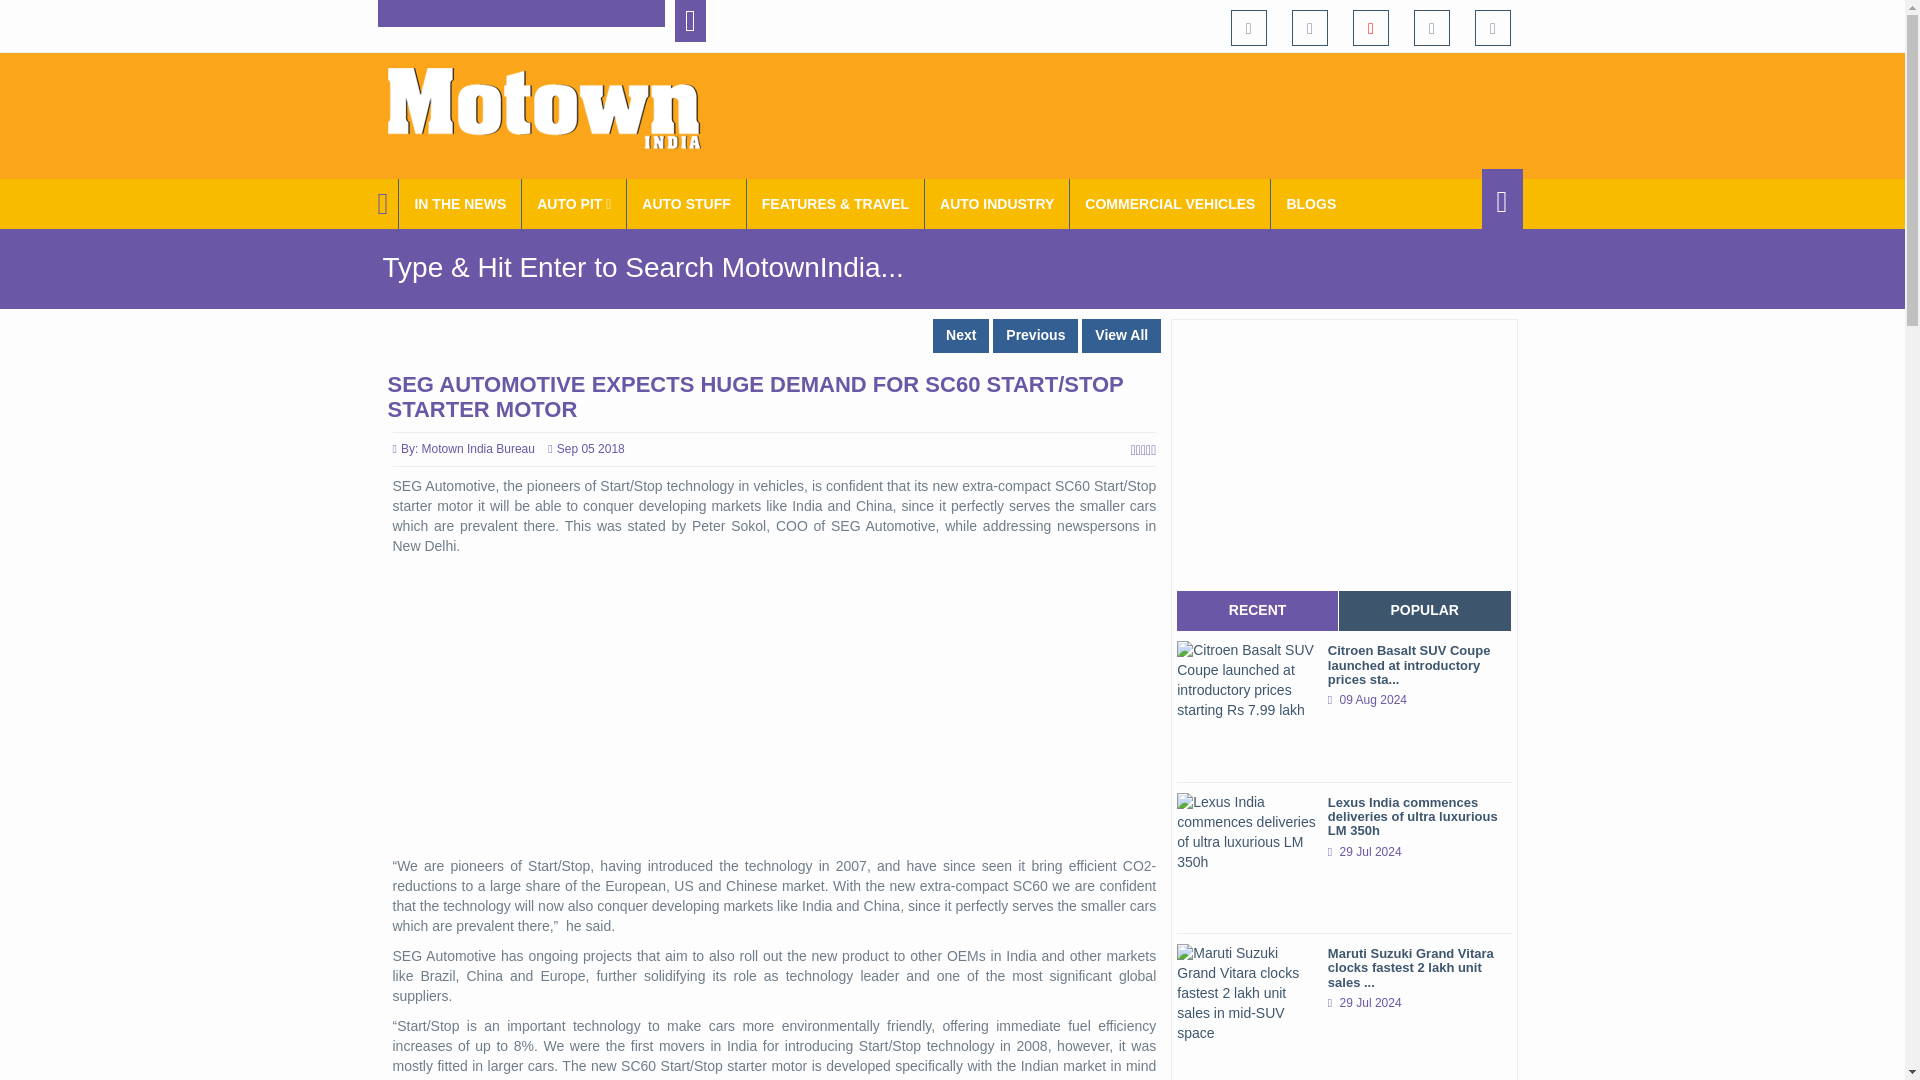  What do you see at coordinates (556, 108) in the screenshot?
I see `MotownIndia` at bounding box center [556, 108].